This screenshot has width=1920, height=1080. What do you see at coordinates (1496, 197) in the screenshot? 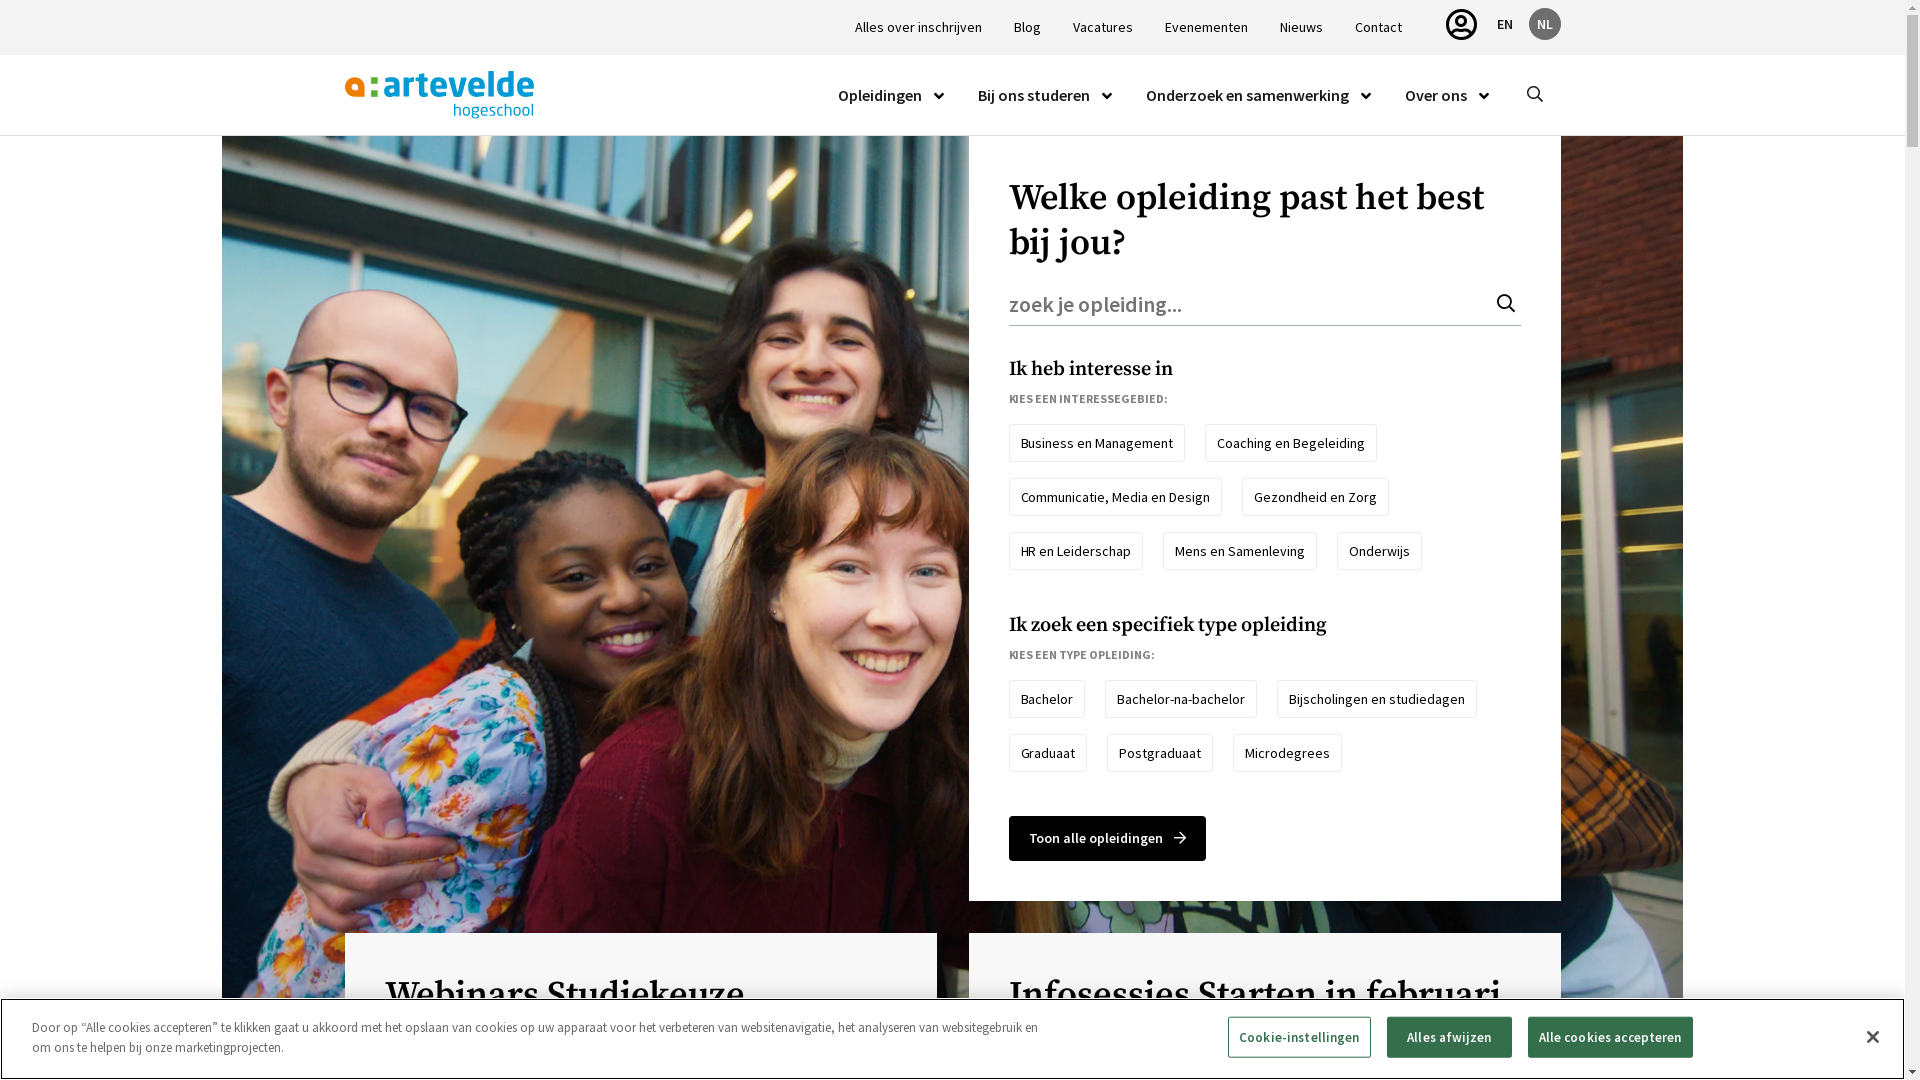
I see `Reset` at bounding box center [1496, 197].